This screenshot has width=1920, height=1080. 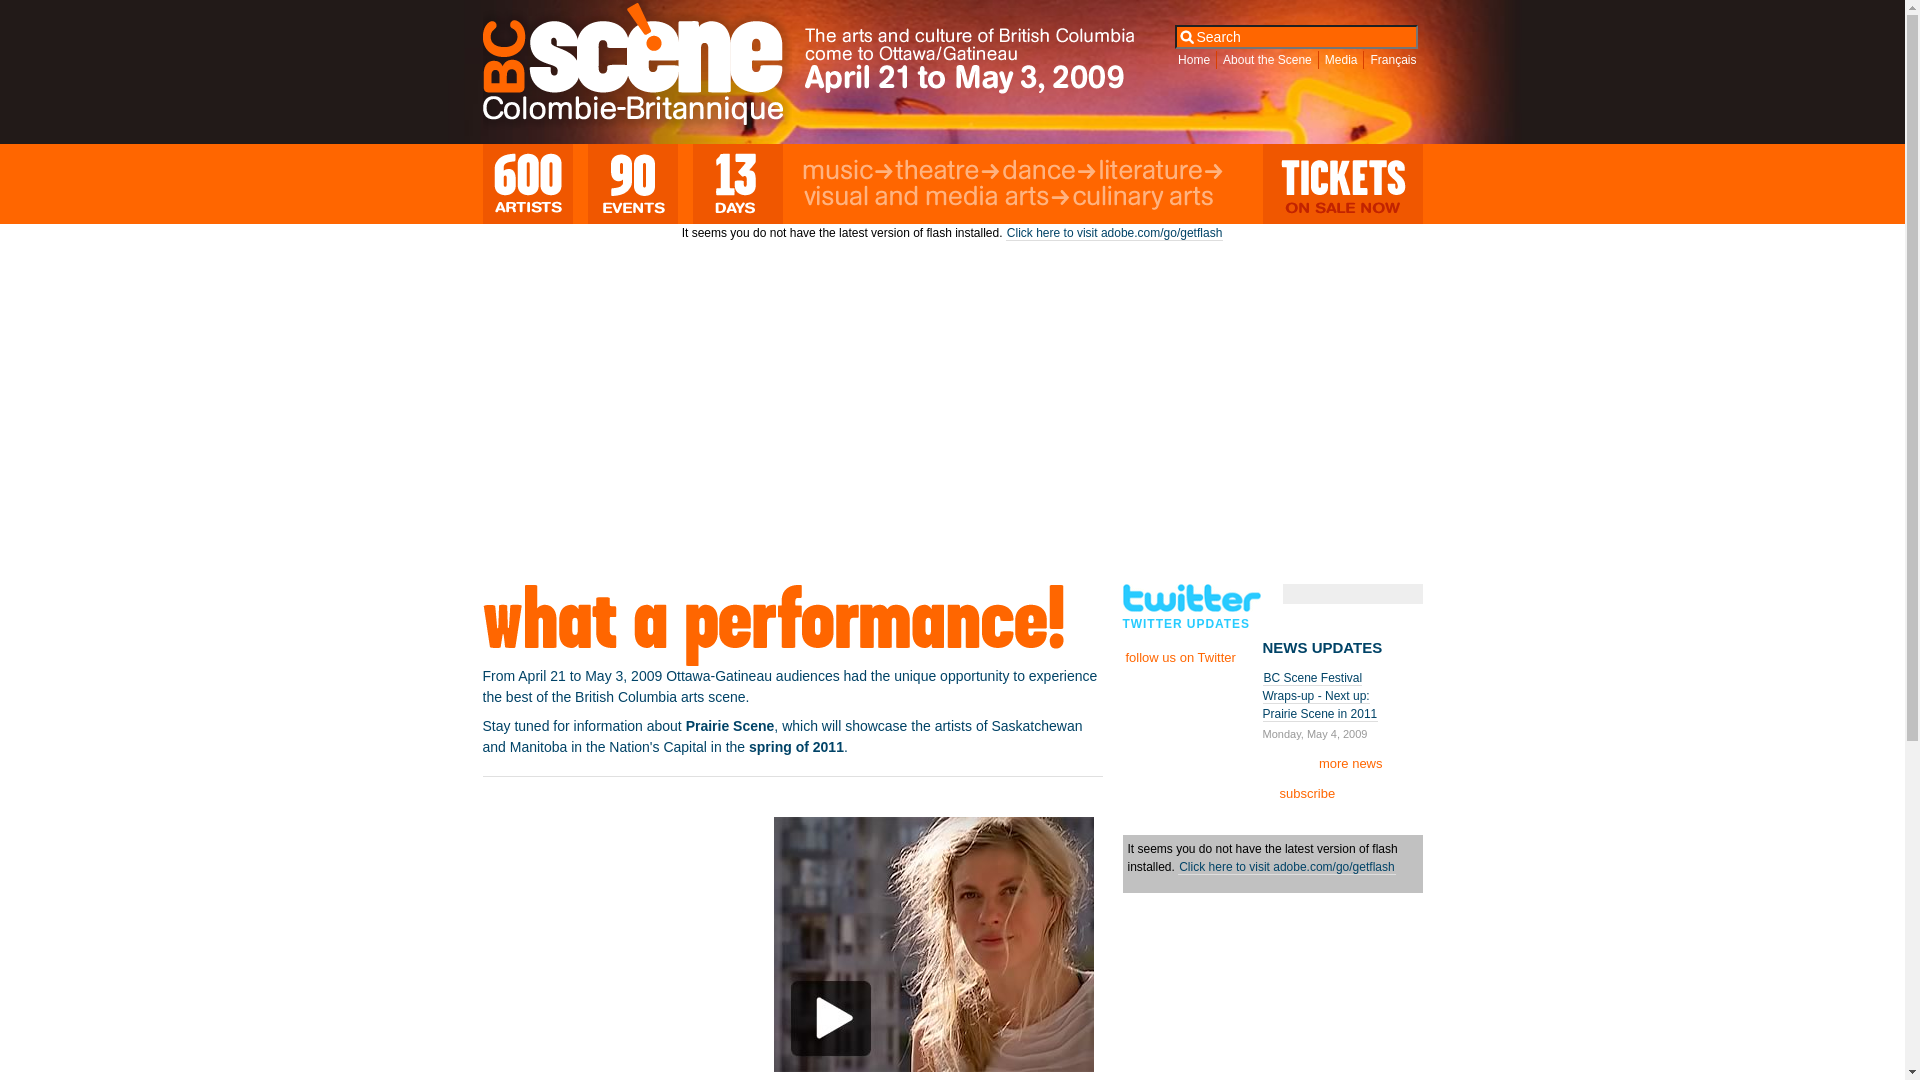 I want to click on Home, so click(x=1194, y=60).